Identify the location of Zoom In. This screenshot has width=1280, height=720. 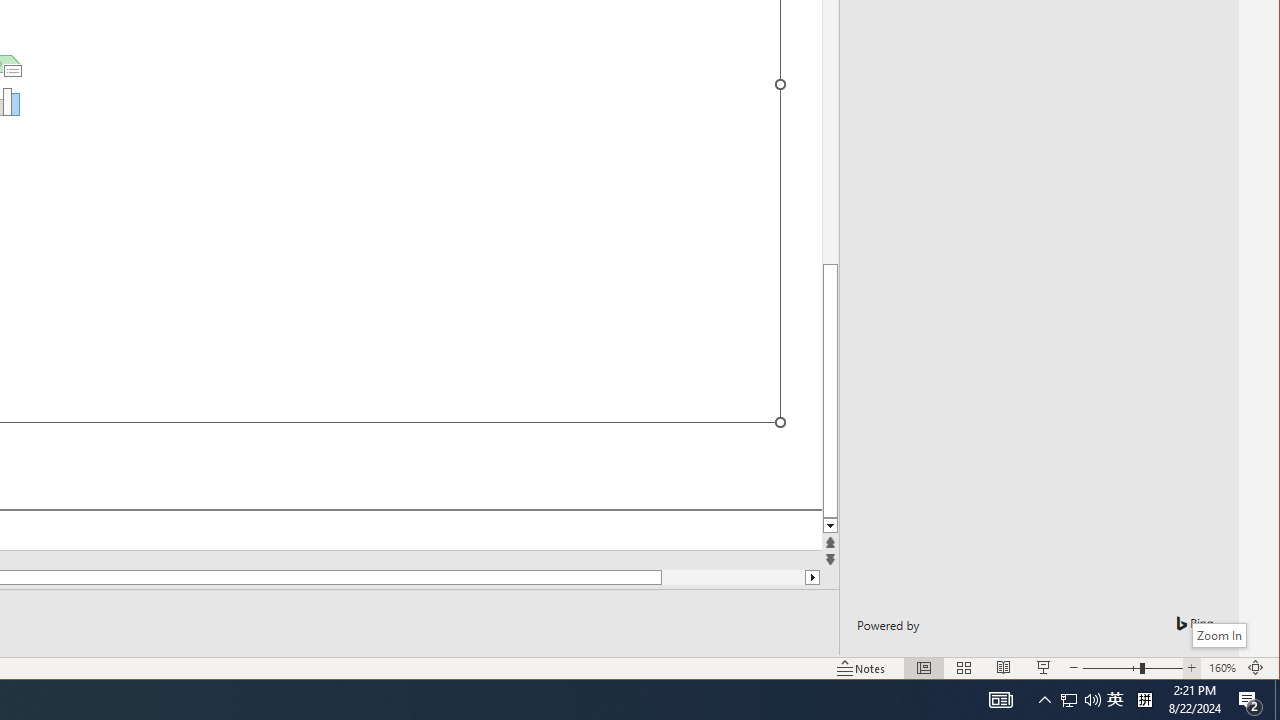
(1218, 635).